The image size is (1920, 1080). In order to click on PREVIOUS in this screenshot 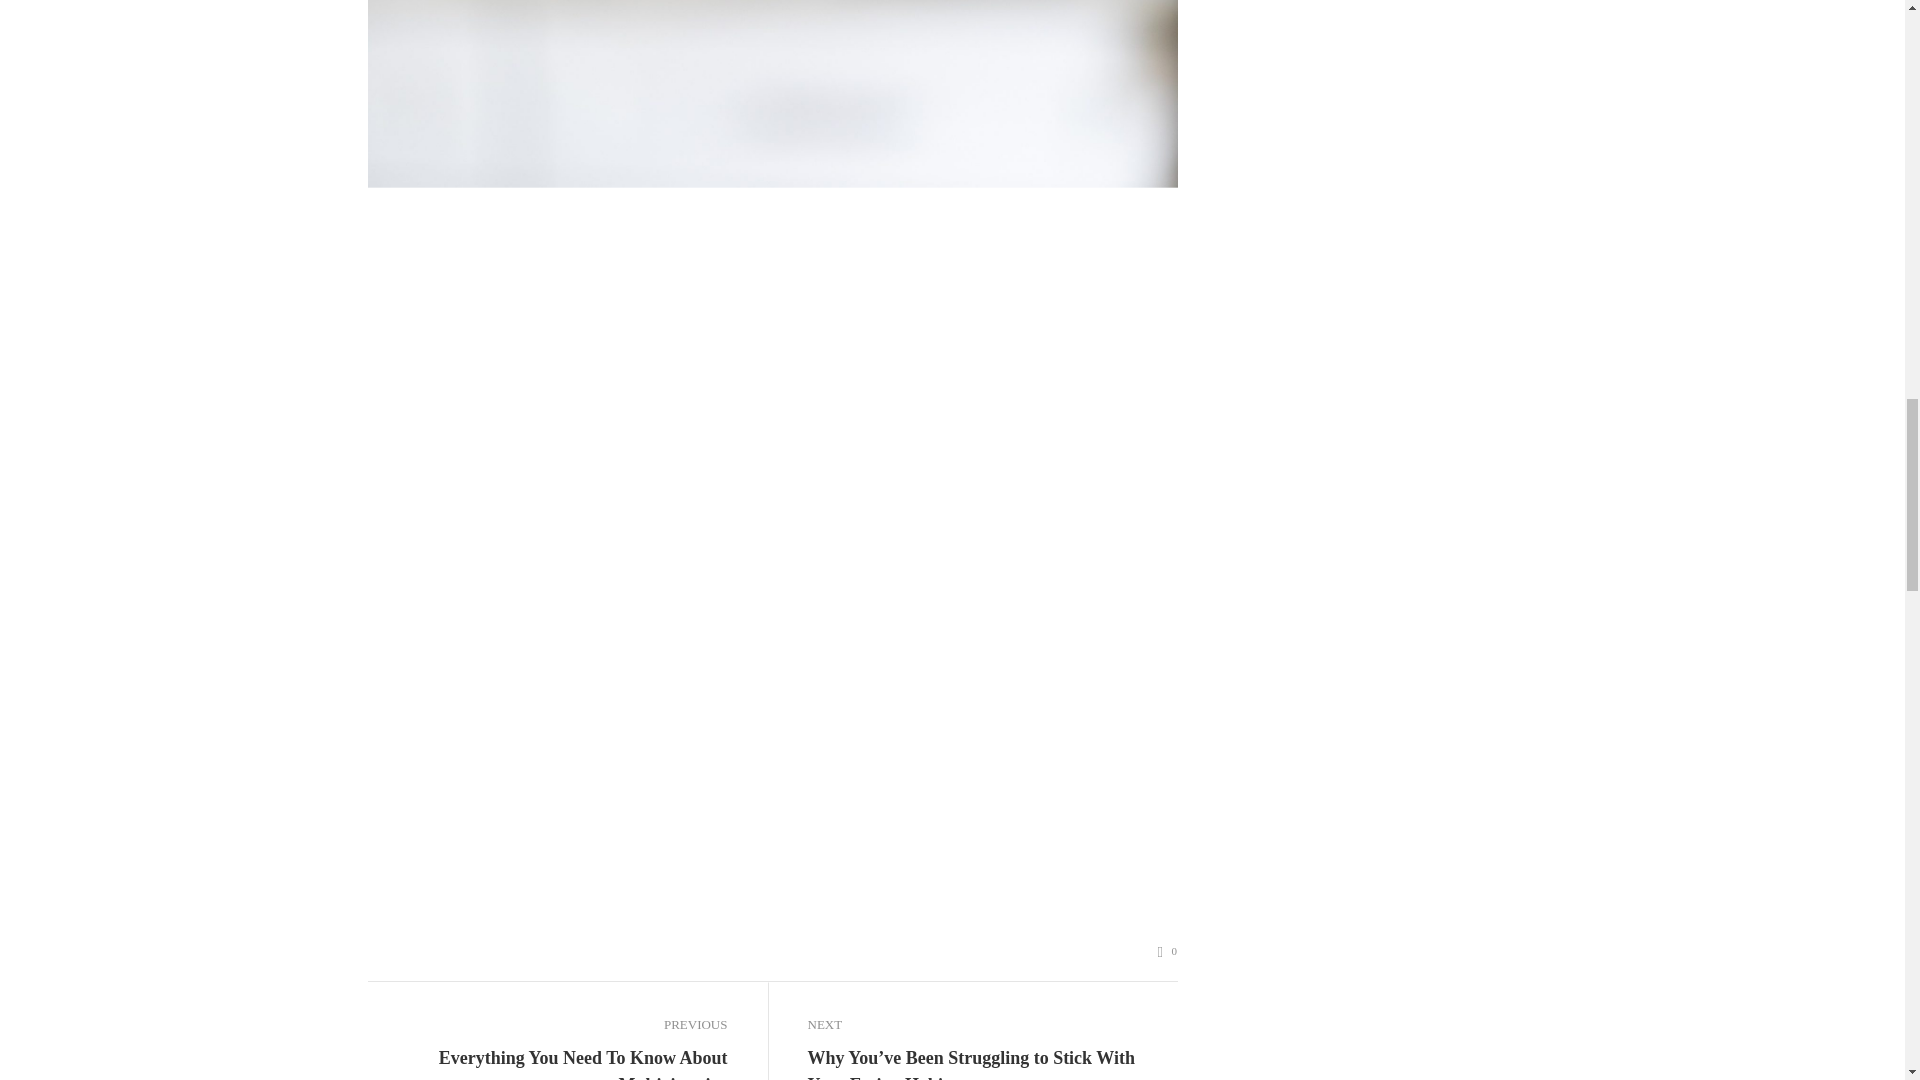, I will do `click(548, 1024)`.